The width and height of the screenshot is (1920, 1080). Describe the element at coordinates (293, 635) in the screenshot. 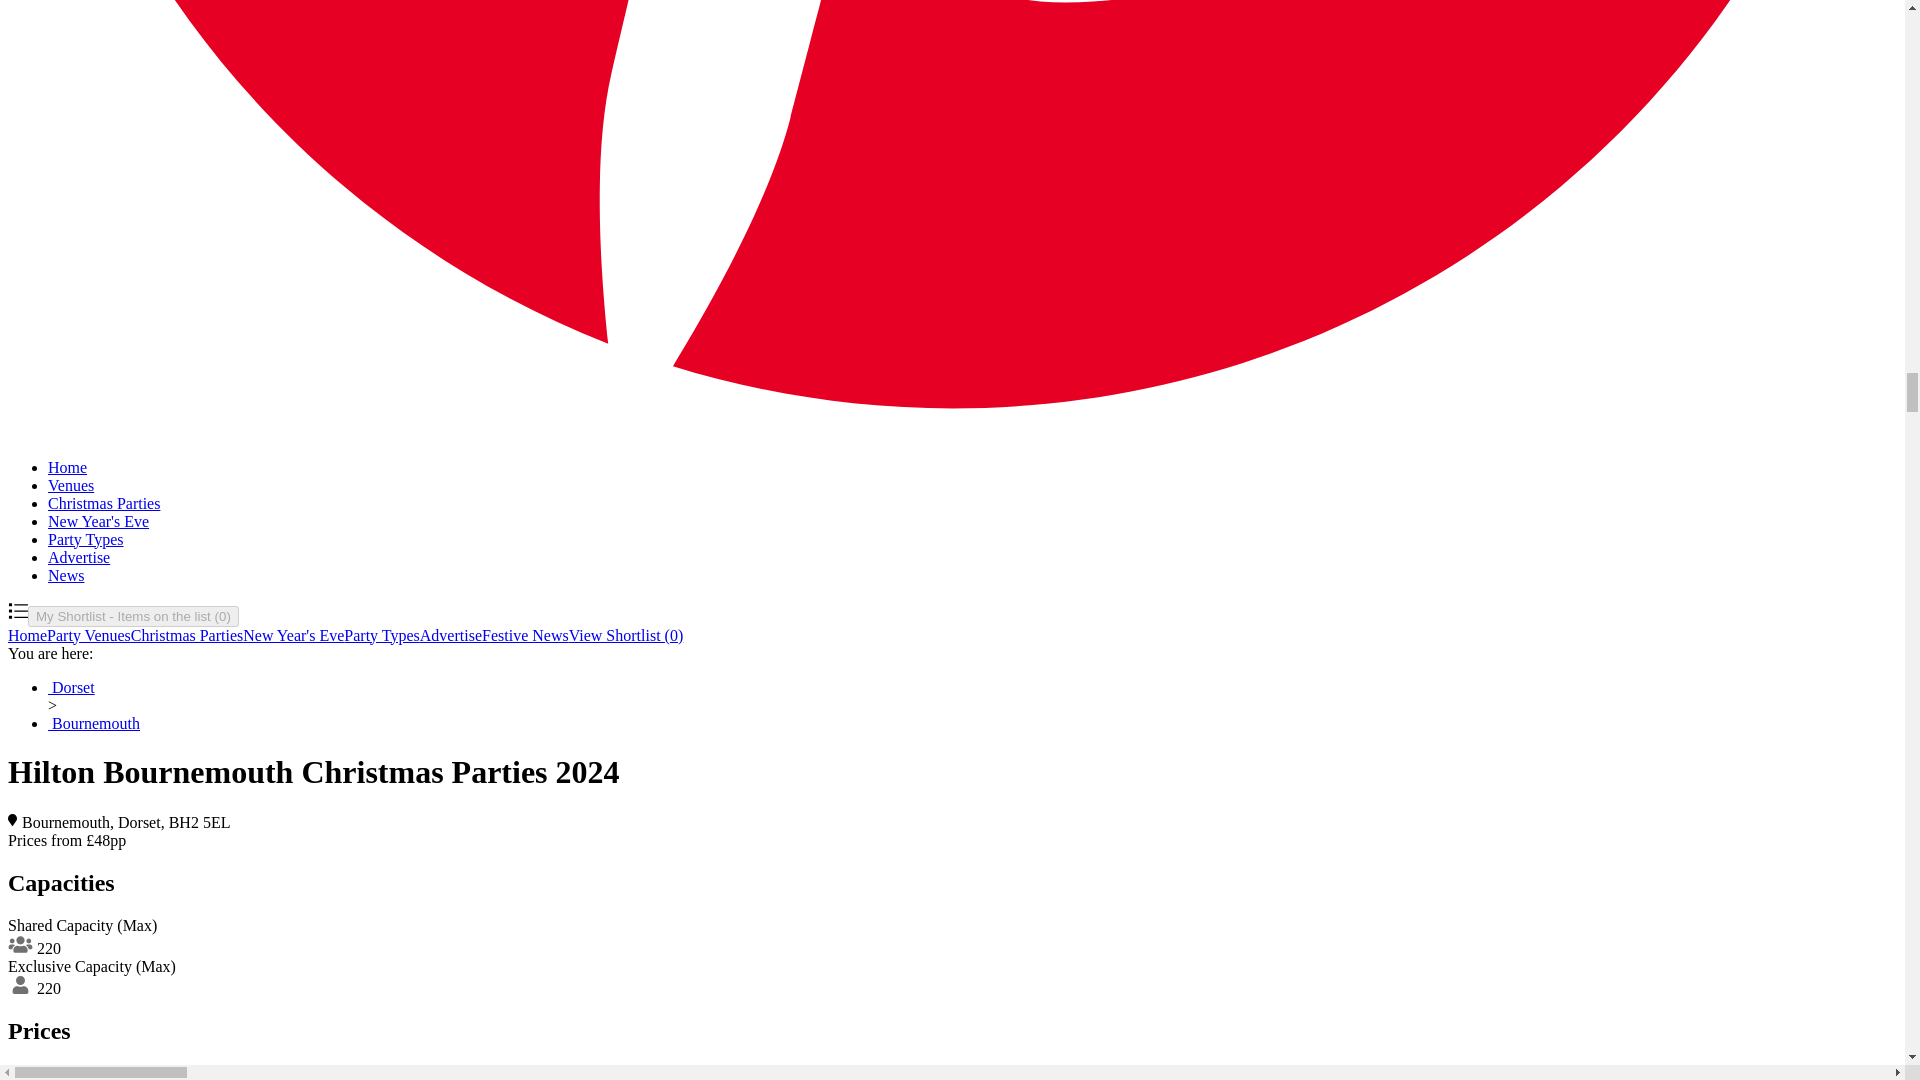

I see `New Year's Eve` at that location.